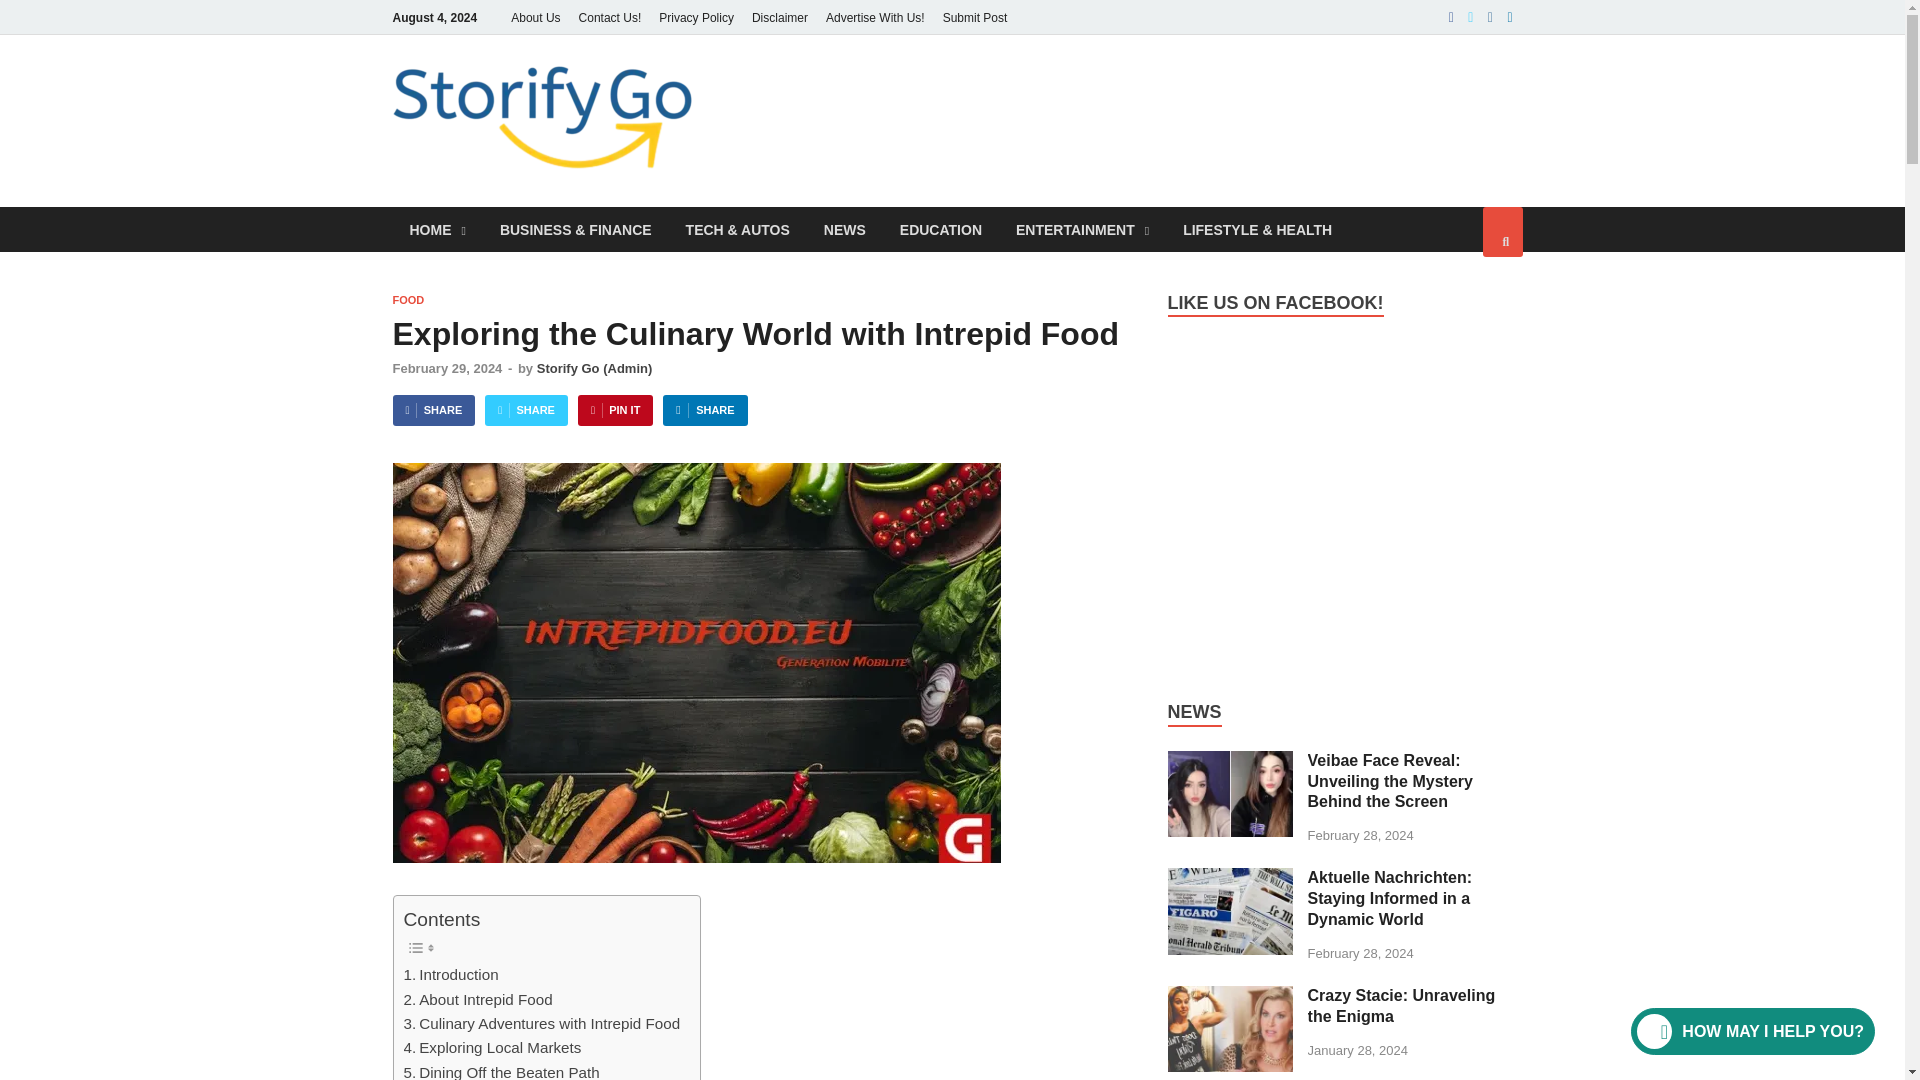 The width and height of the screenshot is (1920, 1080). I want to click on About Us, so click(534, 17).